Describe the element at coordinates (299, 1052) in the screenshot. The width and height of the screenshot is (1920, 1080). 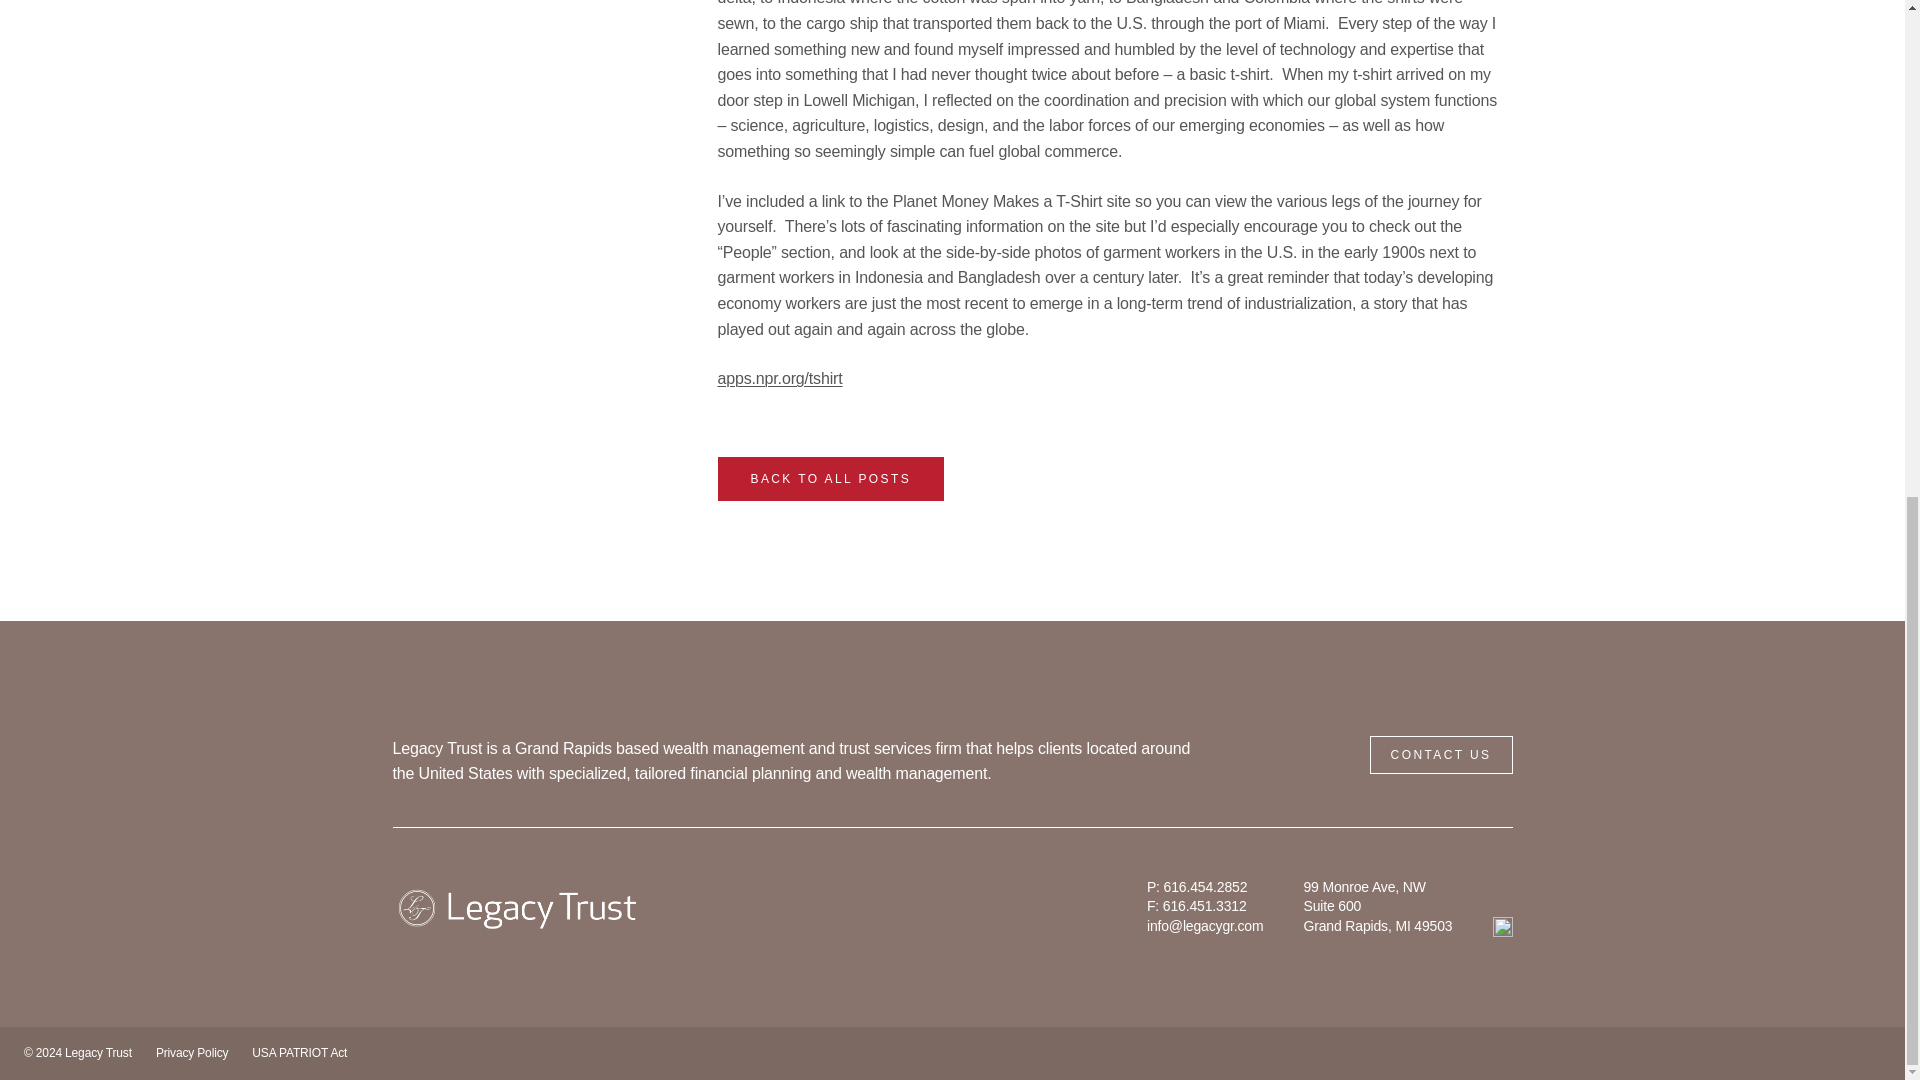
I see `USA PATRIOT Act` at that location.